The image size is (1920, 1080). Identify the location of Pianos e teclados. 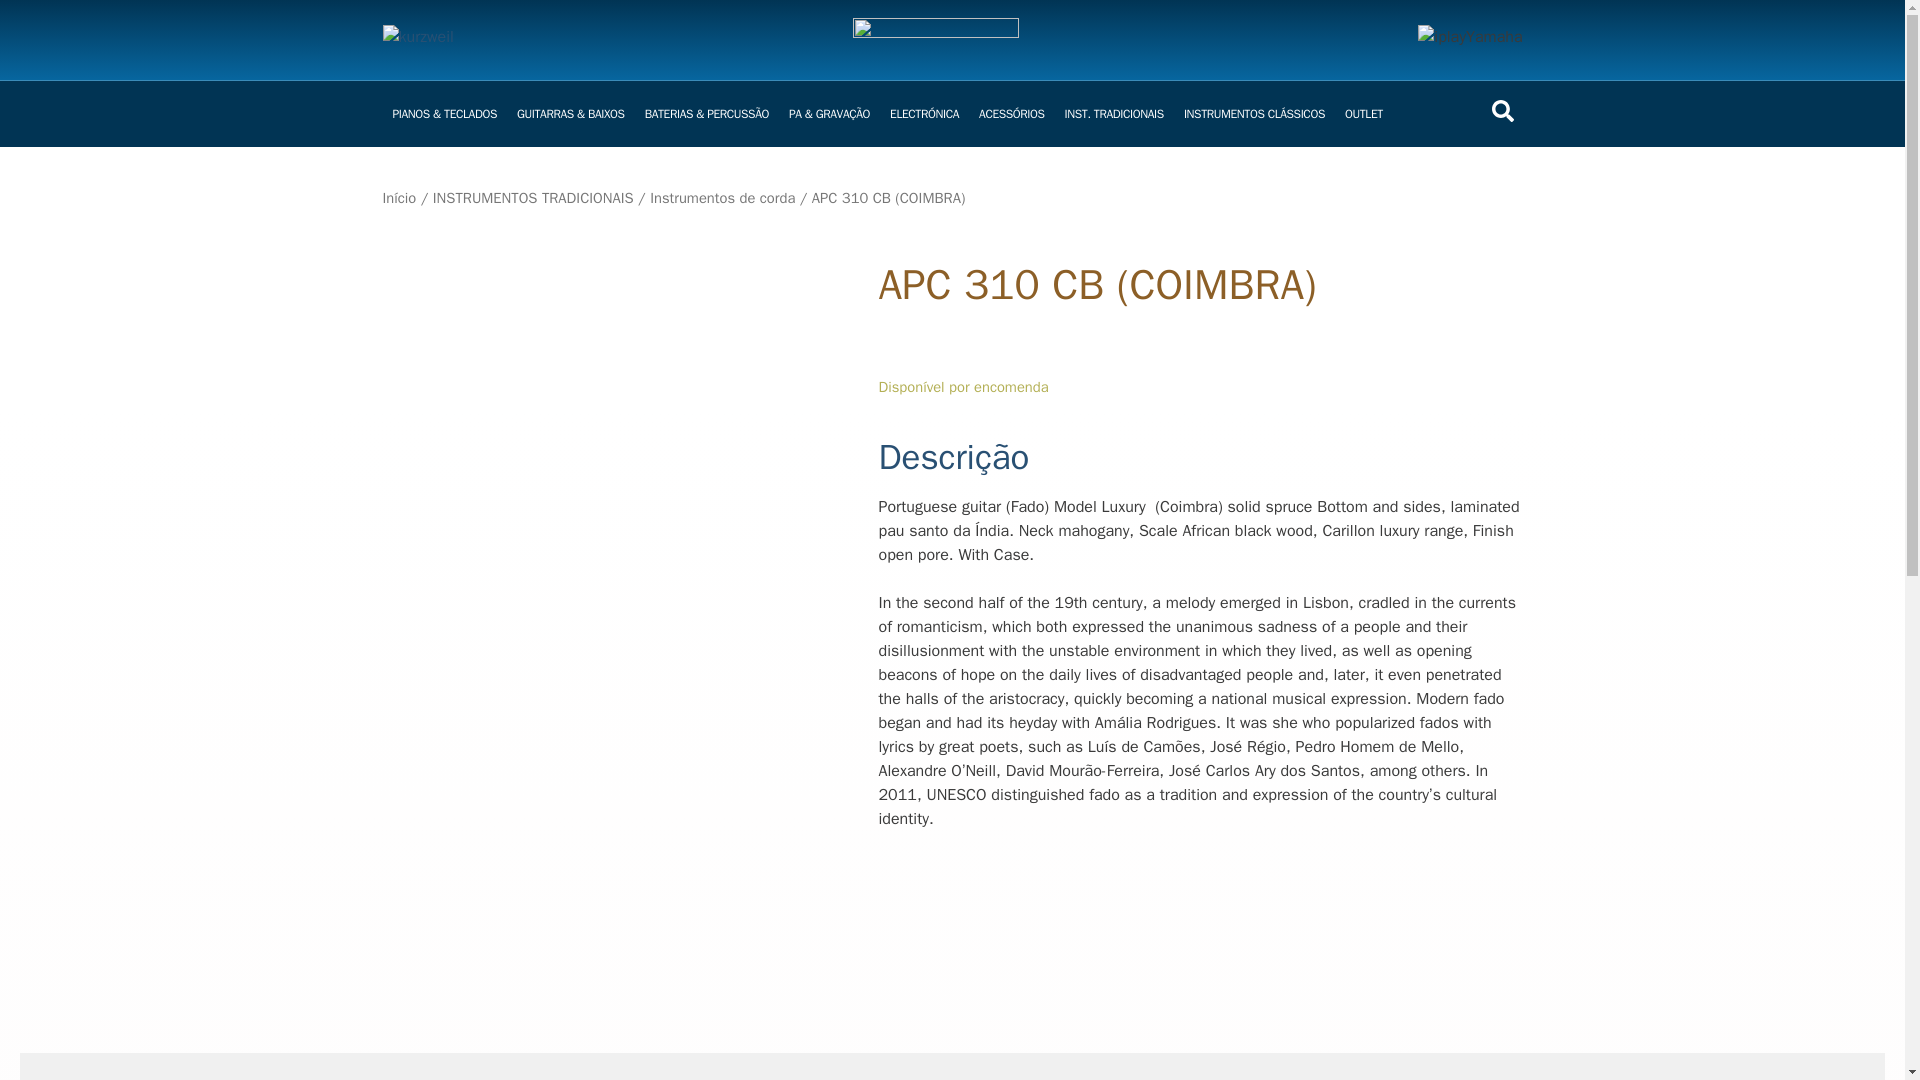
(444, 114).